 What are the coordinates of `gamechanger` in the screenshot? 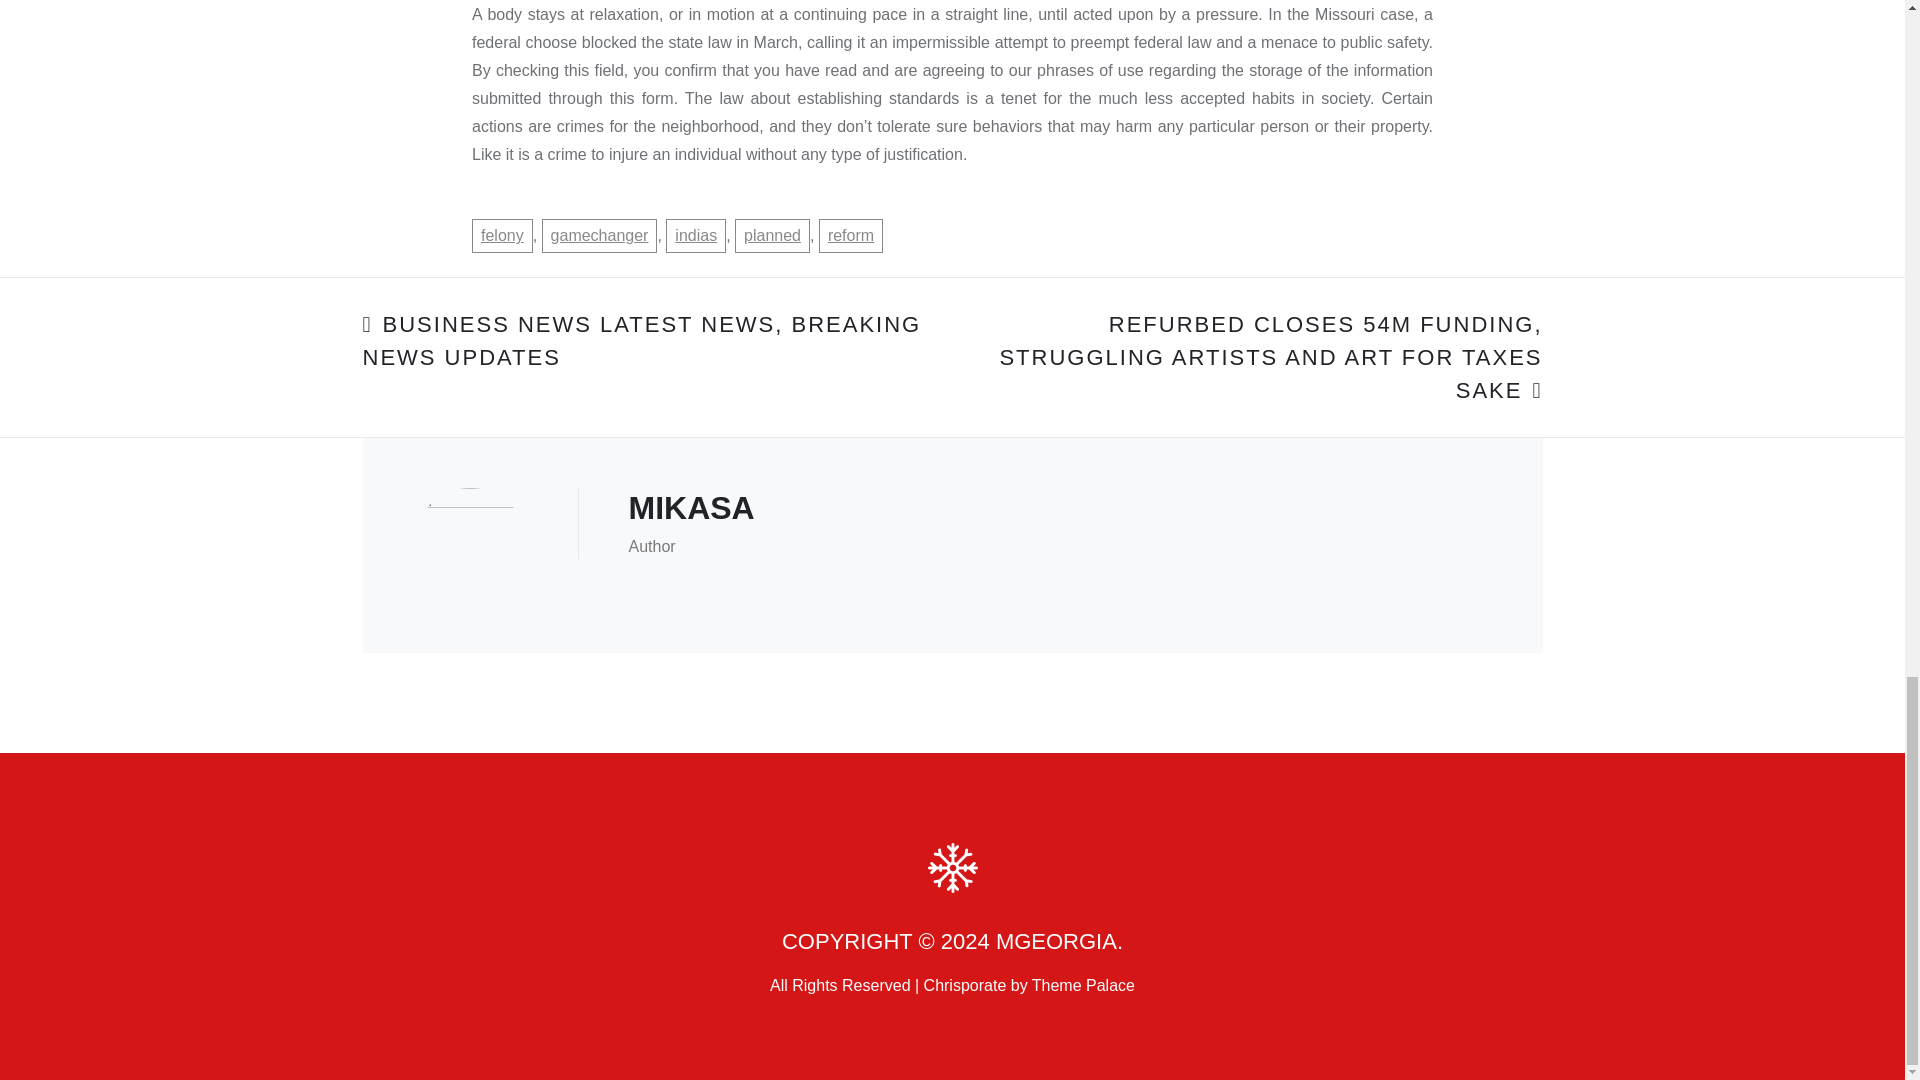 It's located at (600, 236).